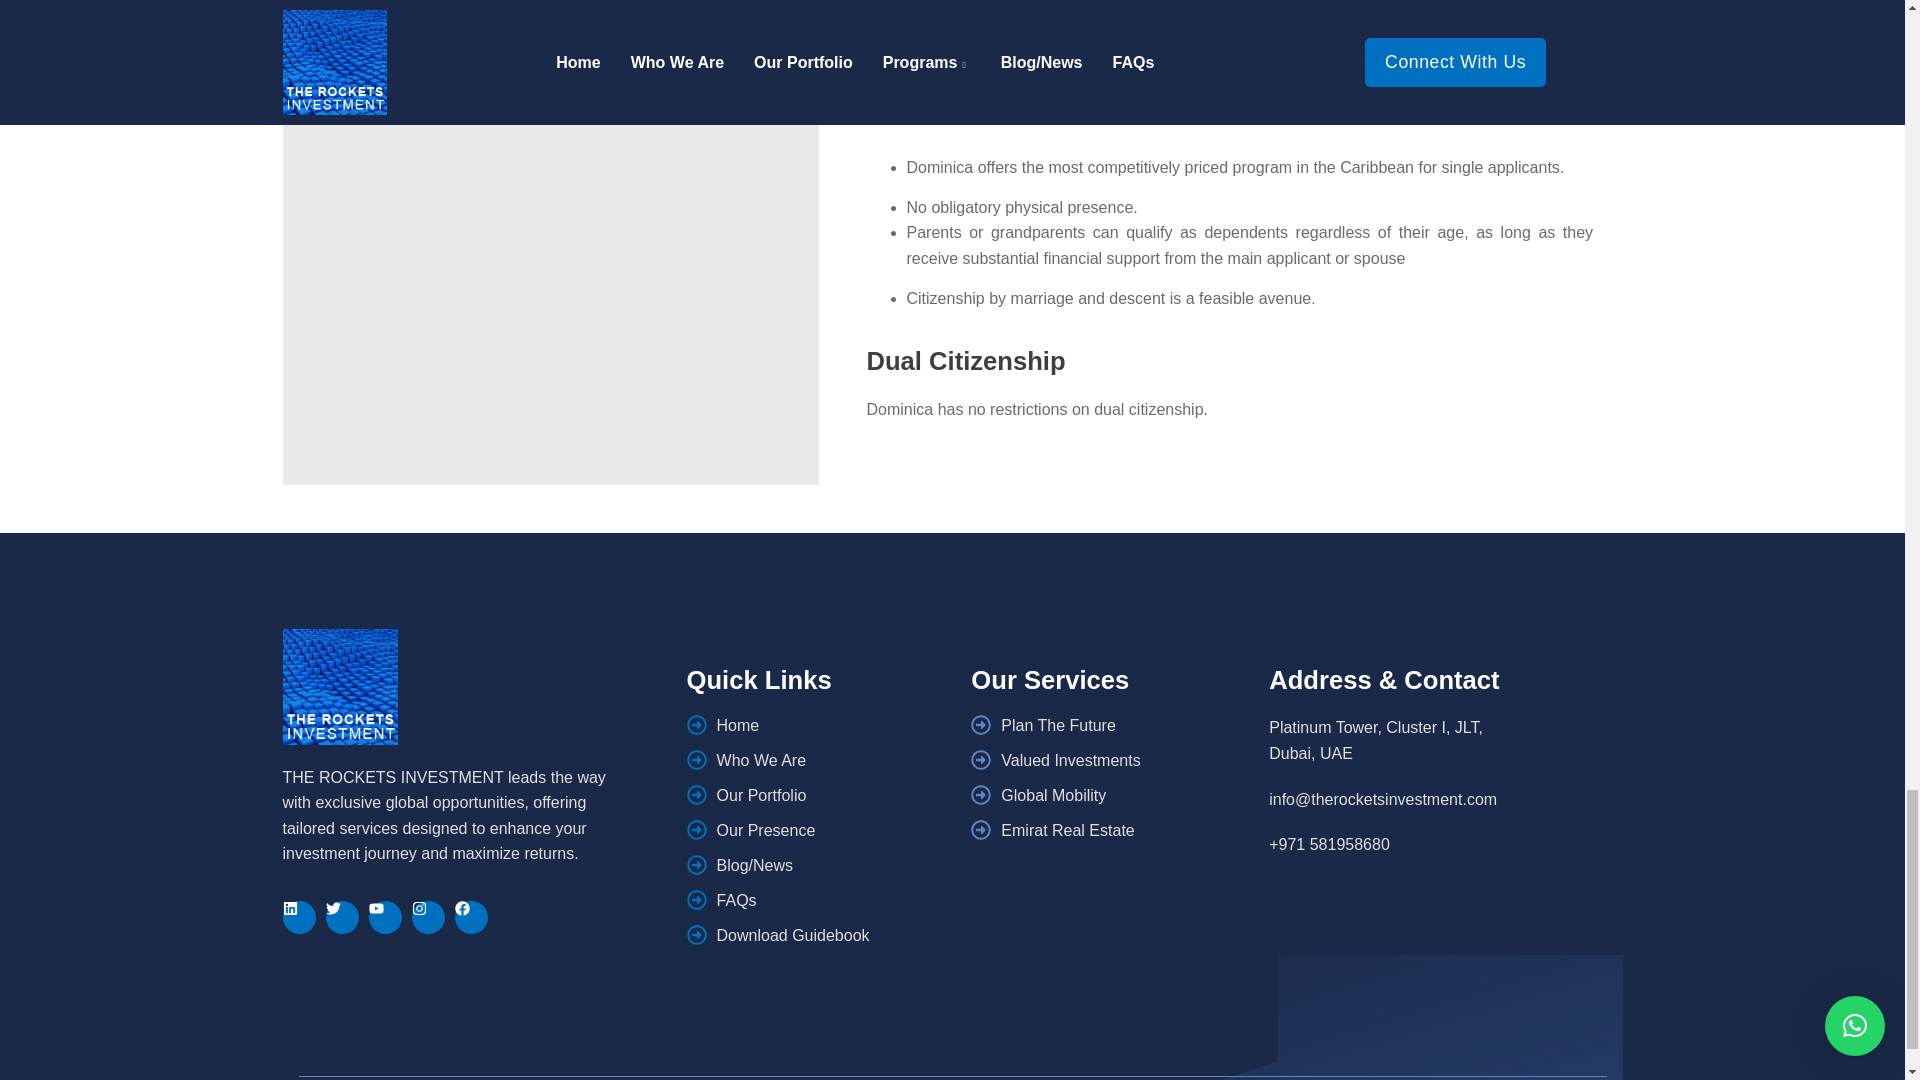  What do you see at coordinates (824, 900) in the screenshot?
I see `FAQs` at bounding box center [824, 900].